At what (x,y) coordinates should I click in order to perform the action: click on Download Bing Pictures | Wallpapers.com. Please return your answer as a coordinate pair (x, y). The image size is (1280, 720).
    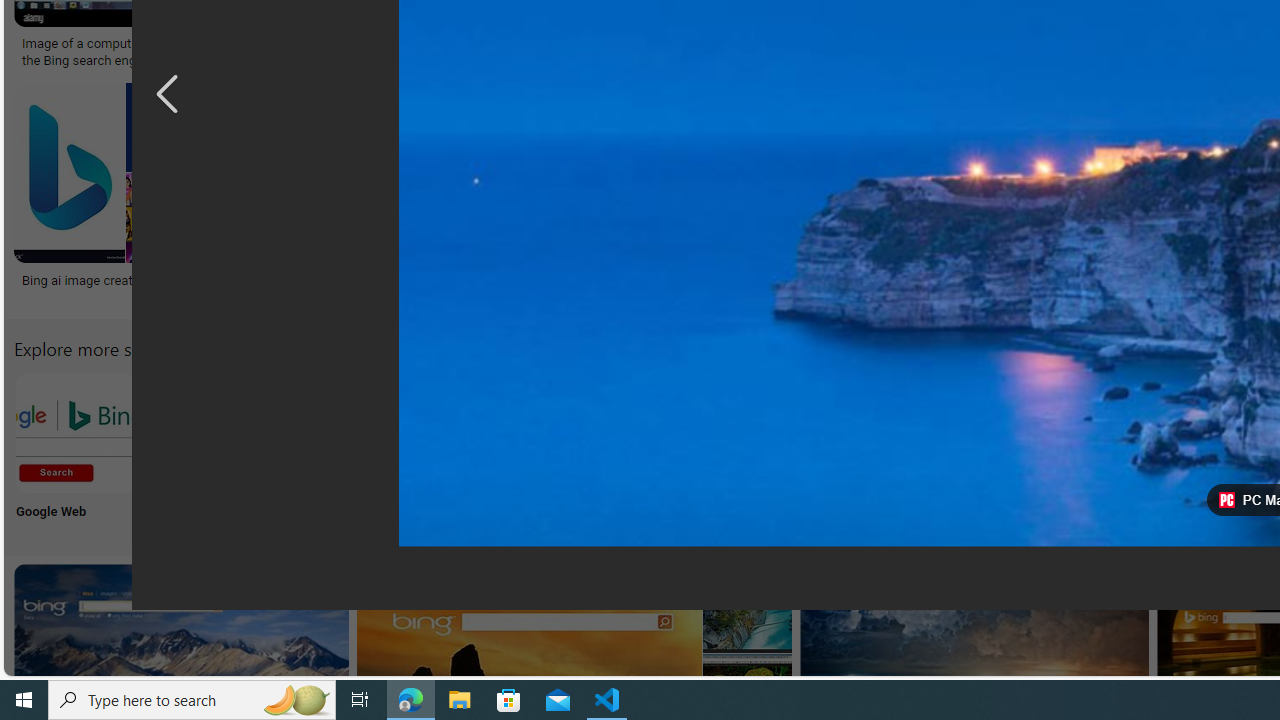
    Looking at the image, I should click on (1046, 44).